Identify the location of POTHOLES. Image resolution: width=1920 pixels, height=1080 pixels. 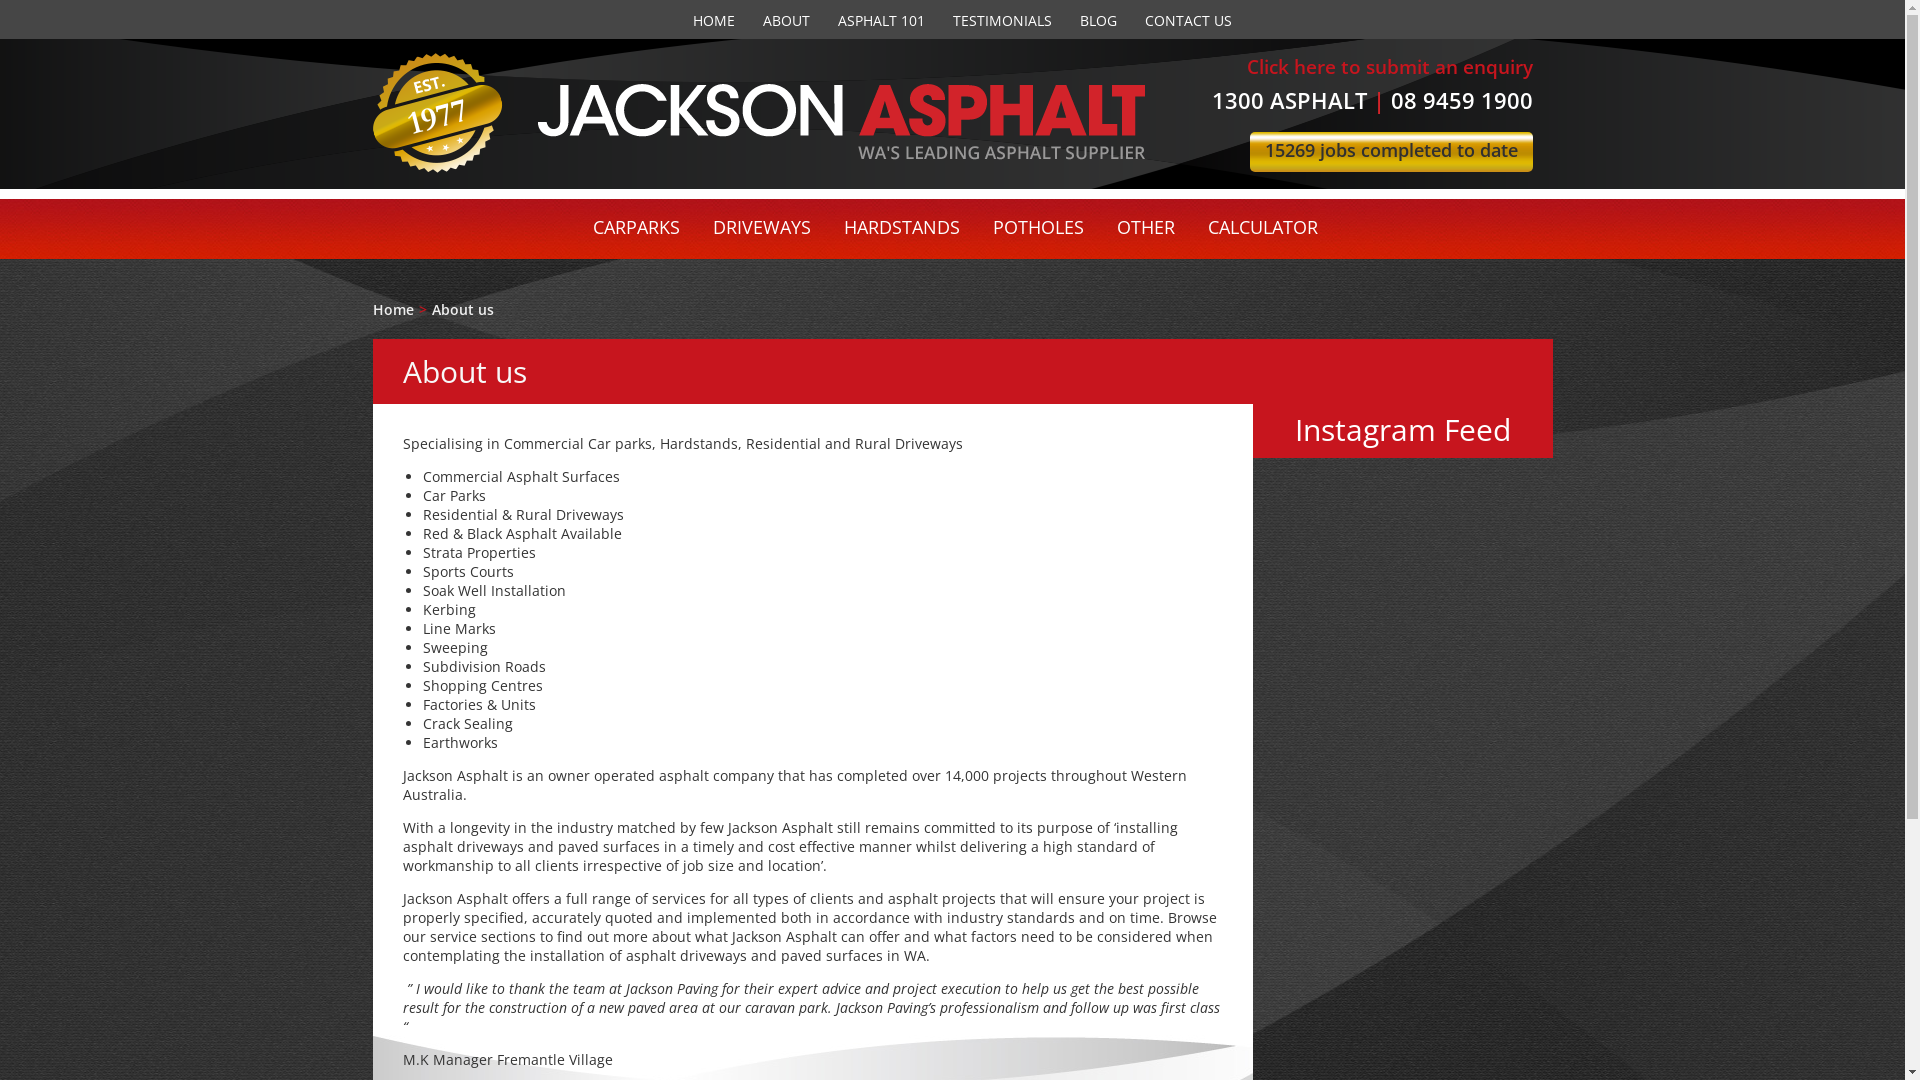
(1038, 227).